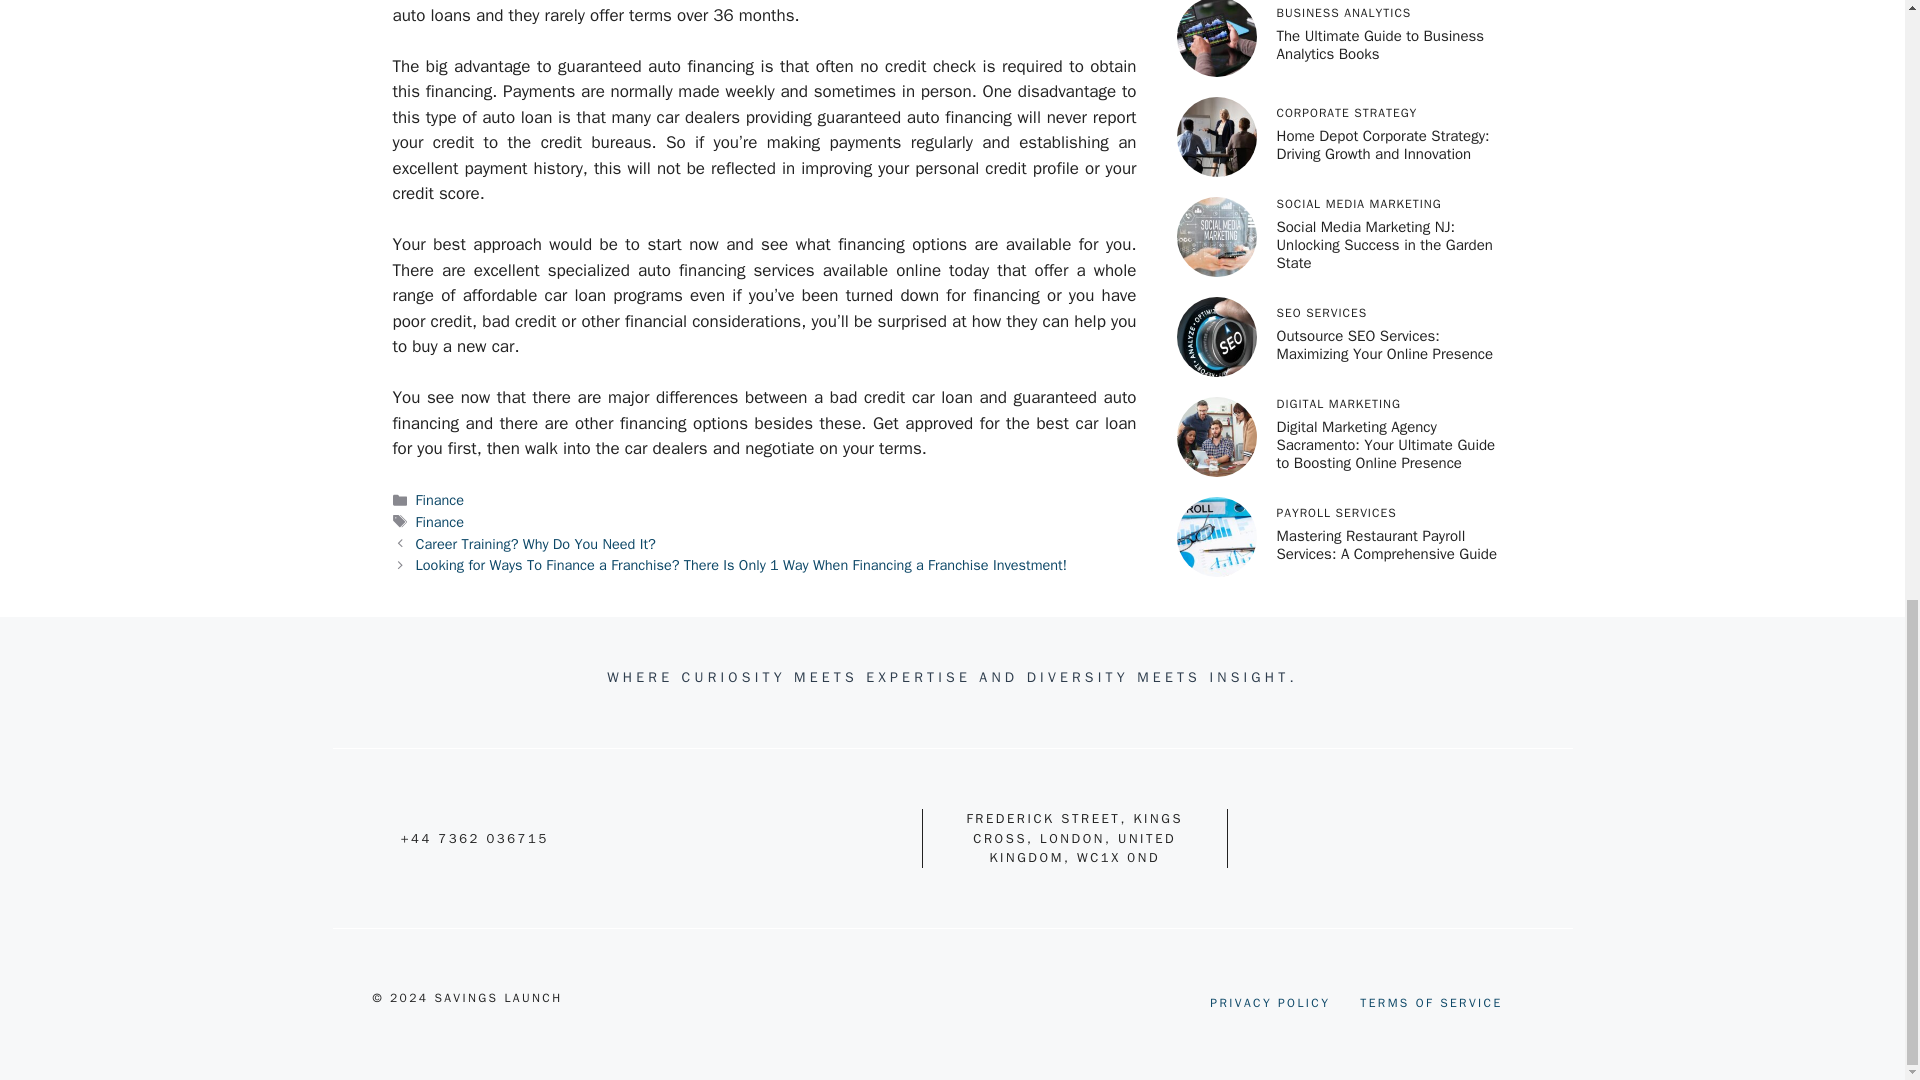  I want to click on TERMS OF SERVICE, so click(1430, 1002).